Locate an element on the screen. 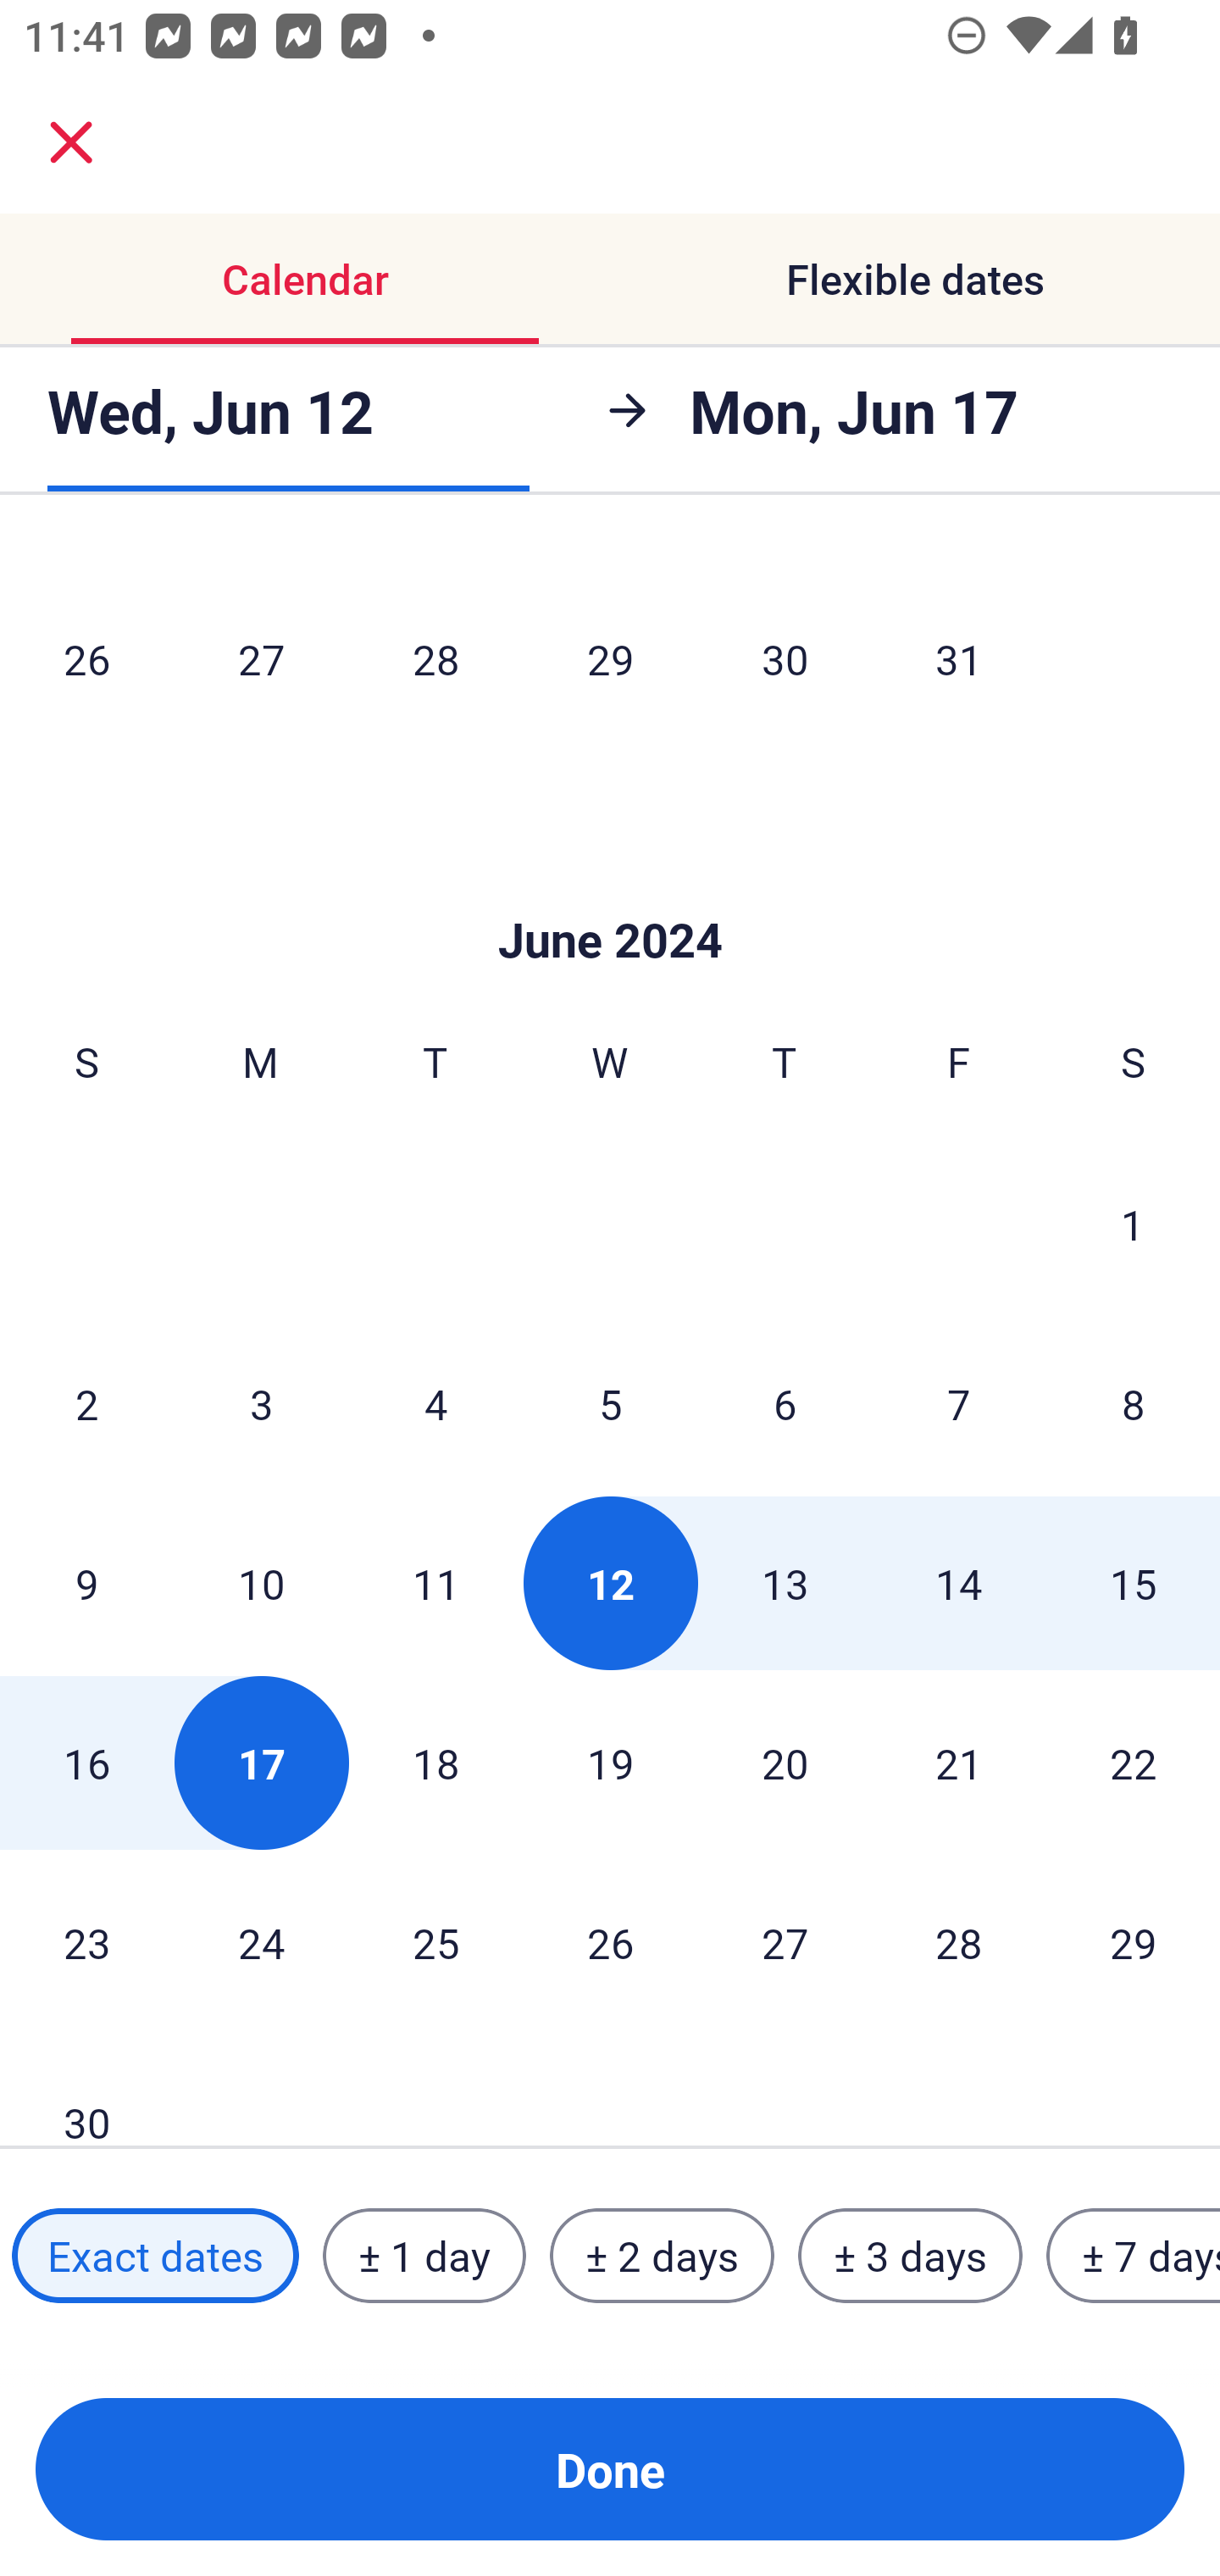 The width and height of the screenshot is (1220, 2576). ± 2 days is located at coordinates (663, 2255).